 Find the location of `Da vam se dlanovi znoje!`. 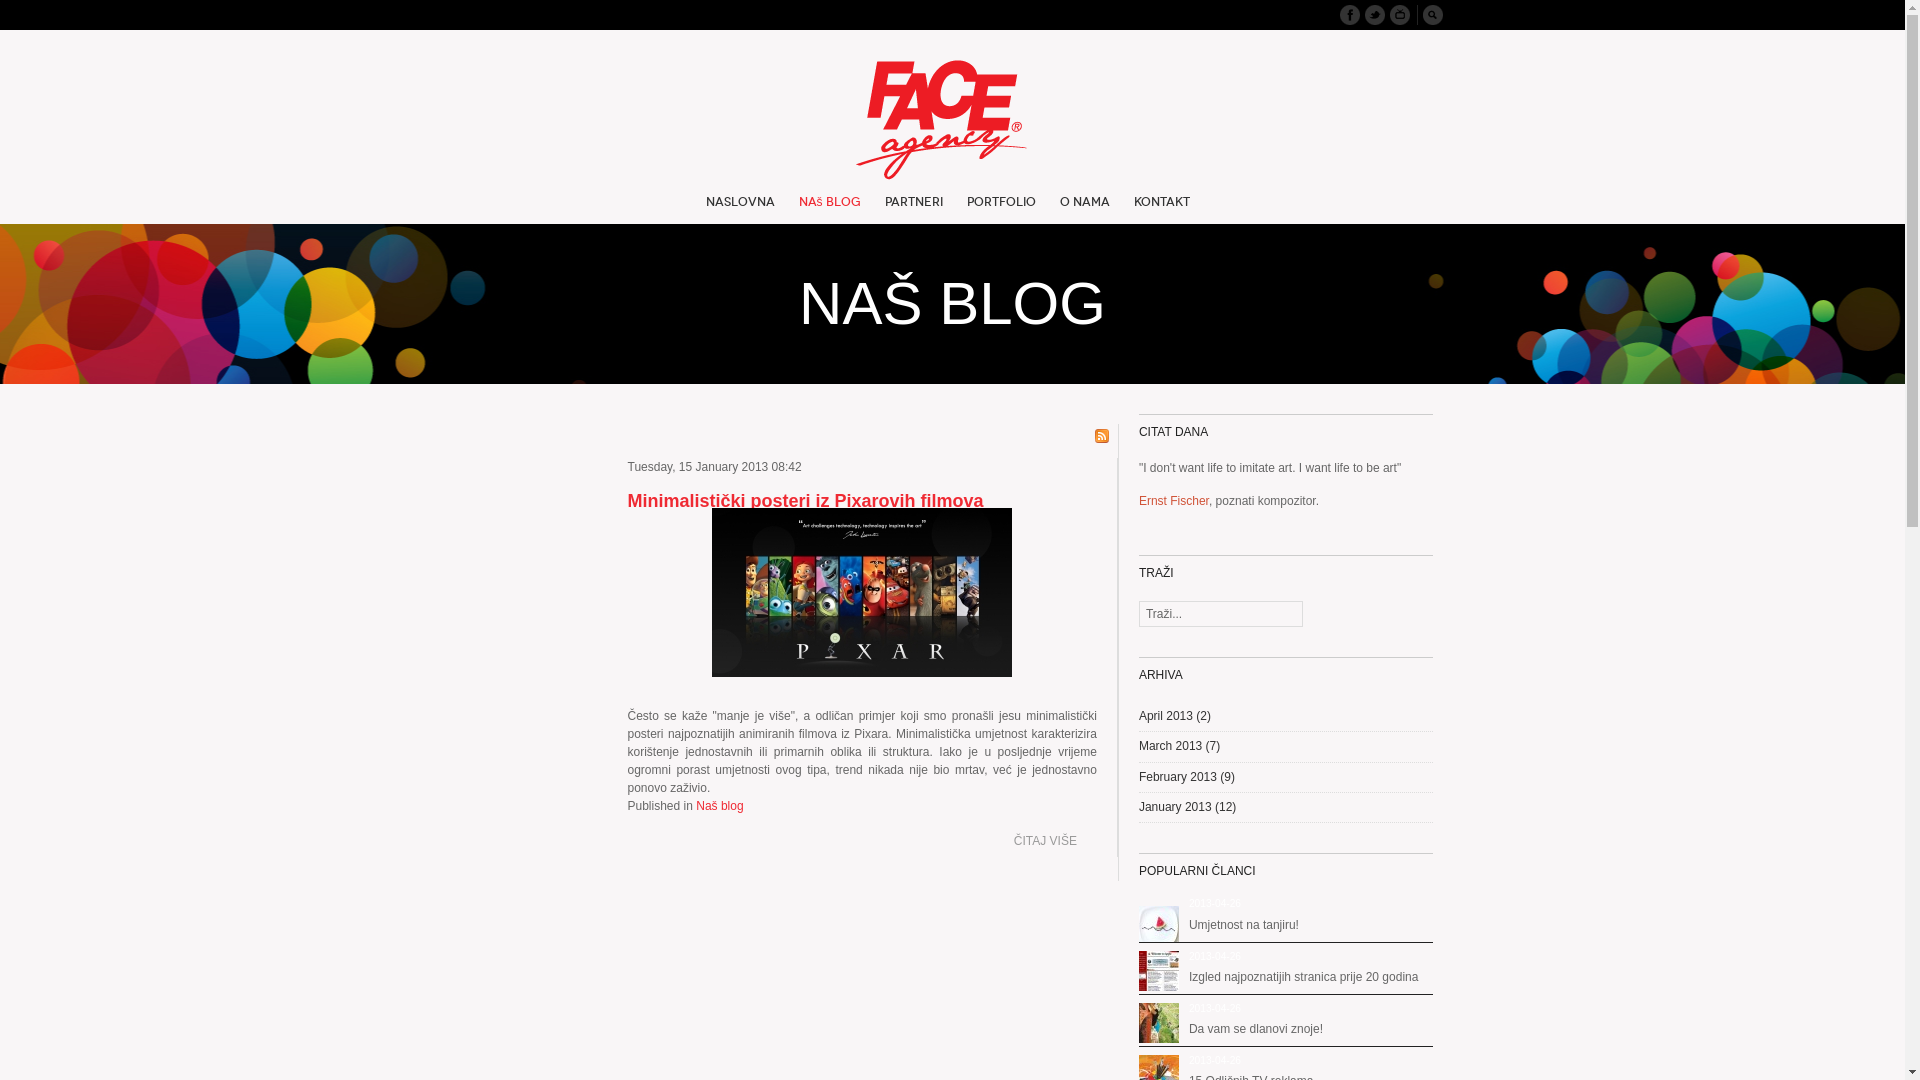

Da vam se dlanovi znoje! is located at coordinates (1159, 1023).